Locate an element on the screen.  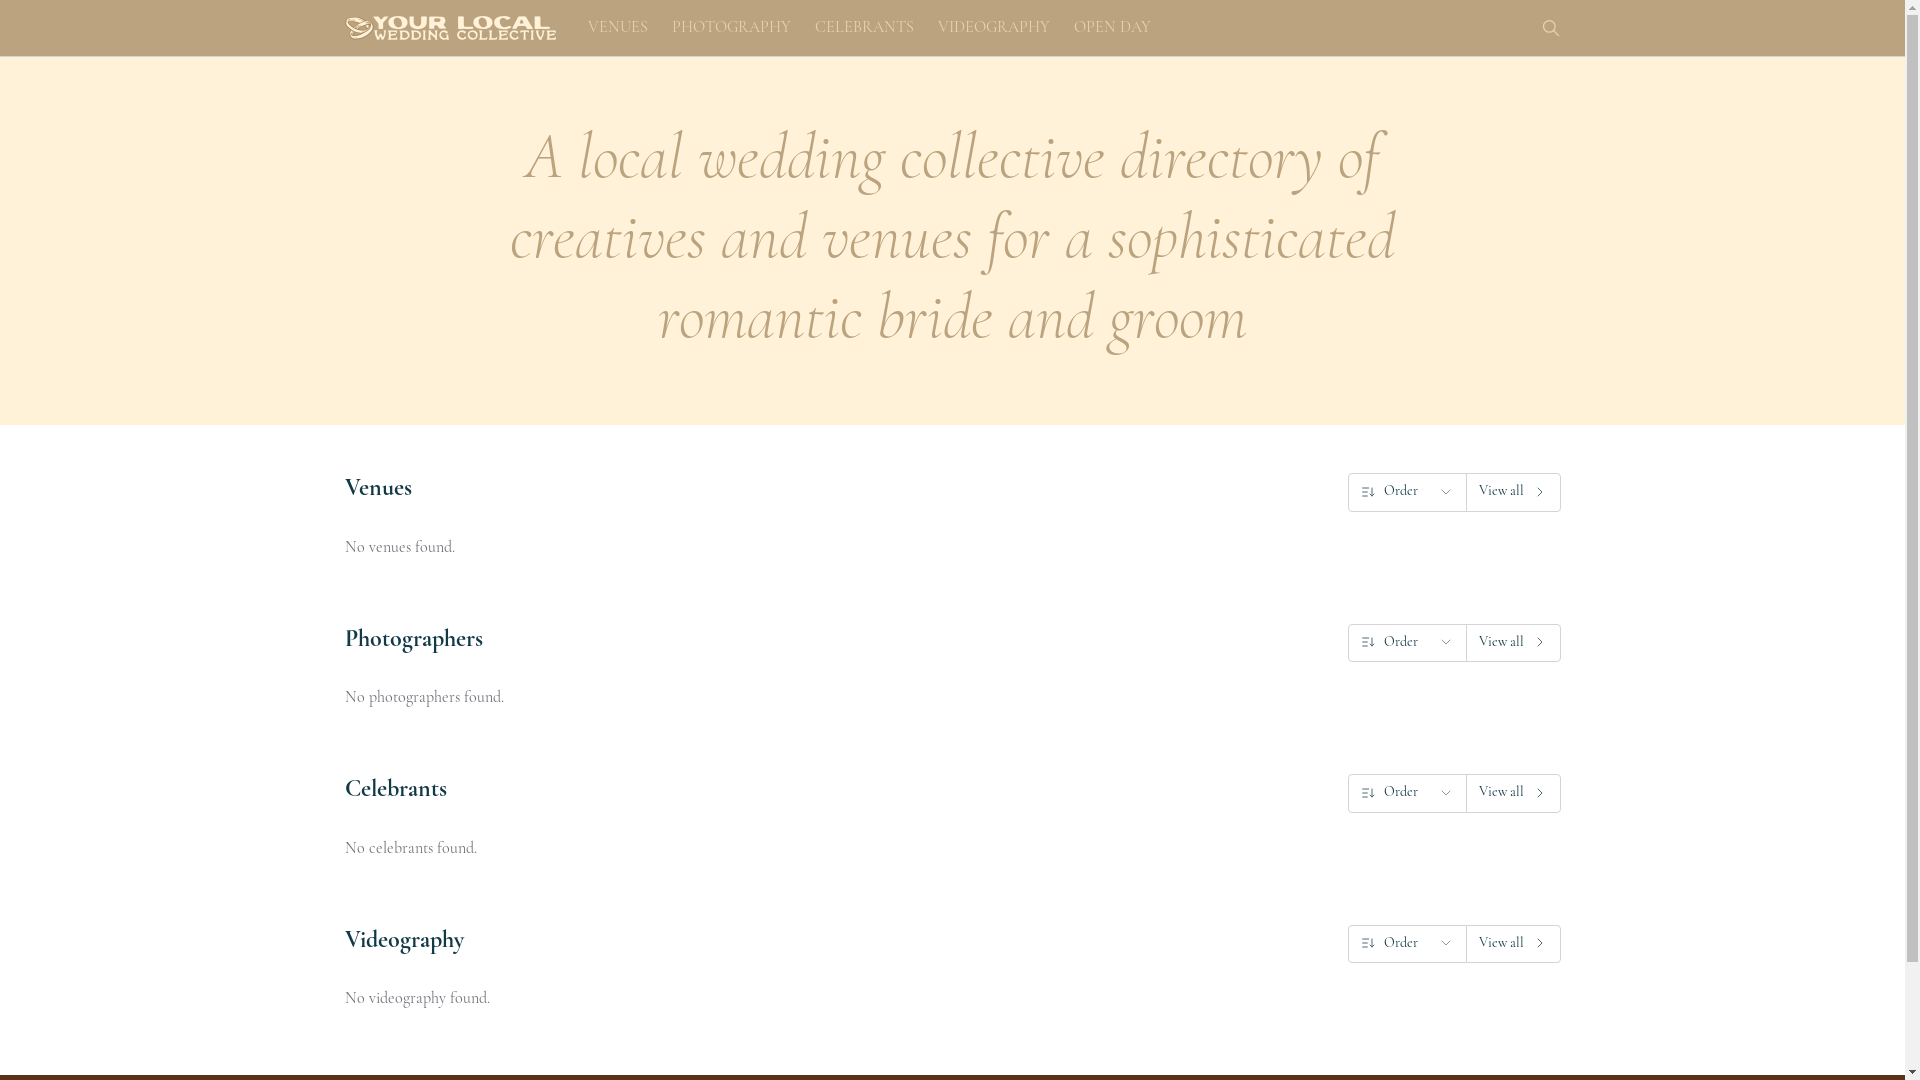
View all is located at coordinates (1514, 642).